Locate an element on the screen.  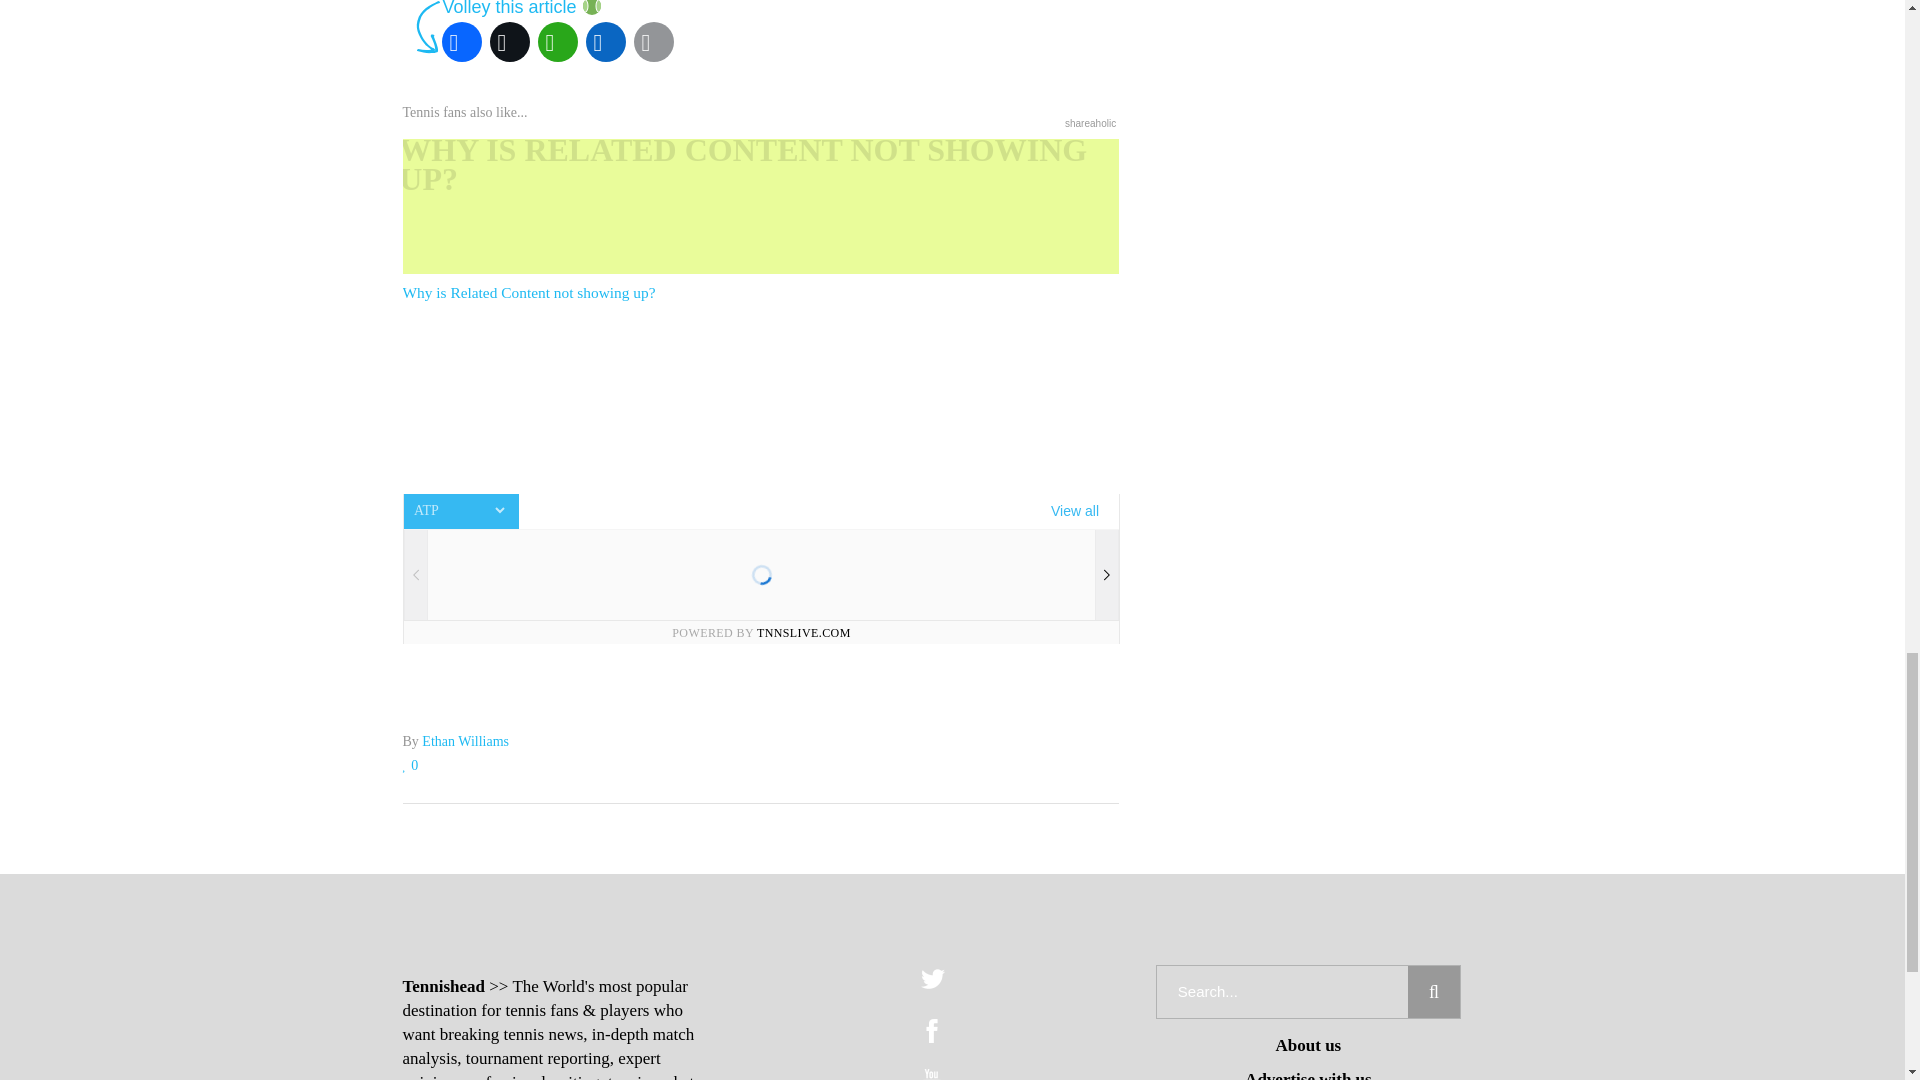
Website Tools by Shareaholic is located at coordinates (1090, 122).